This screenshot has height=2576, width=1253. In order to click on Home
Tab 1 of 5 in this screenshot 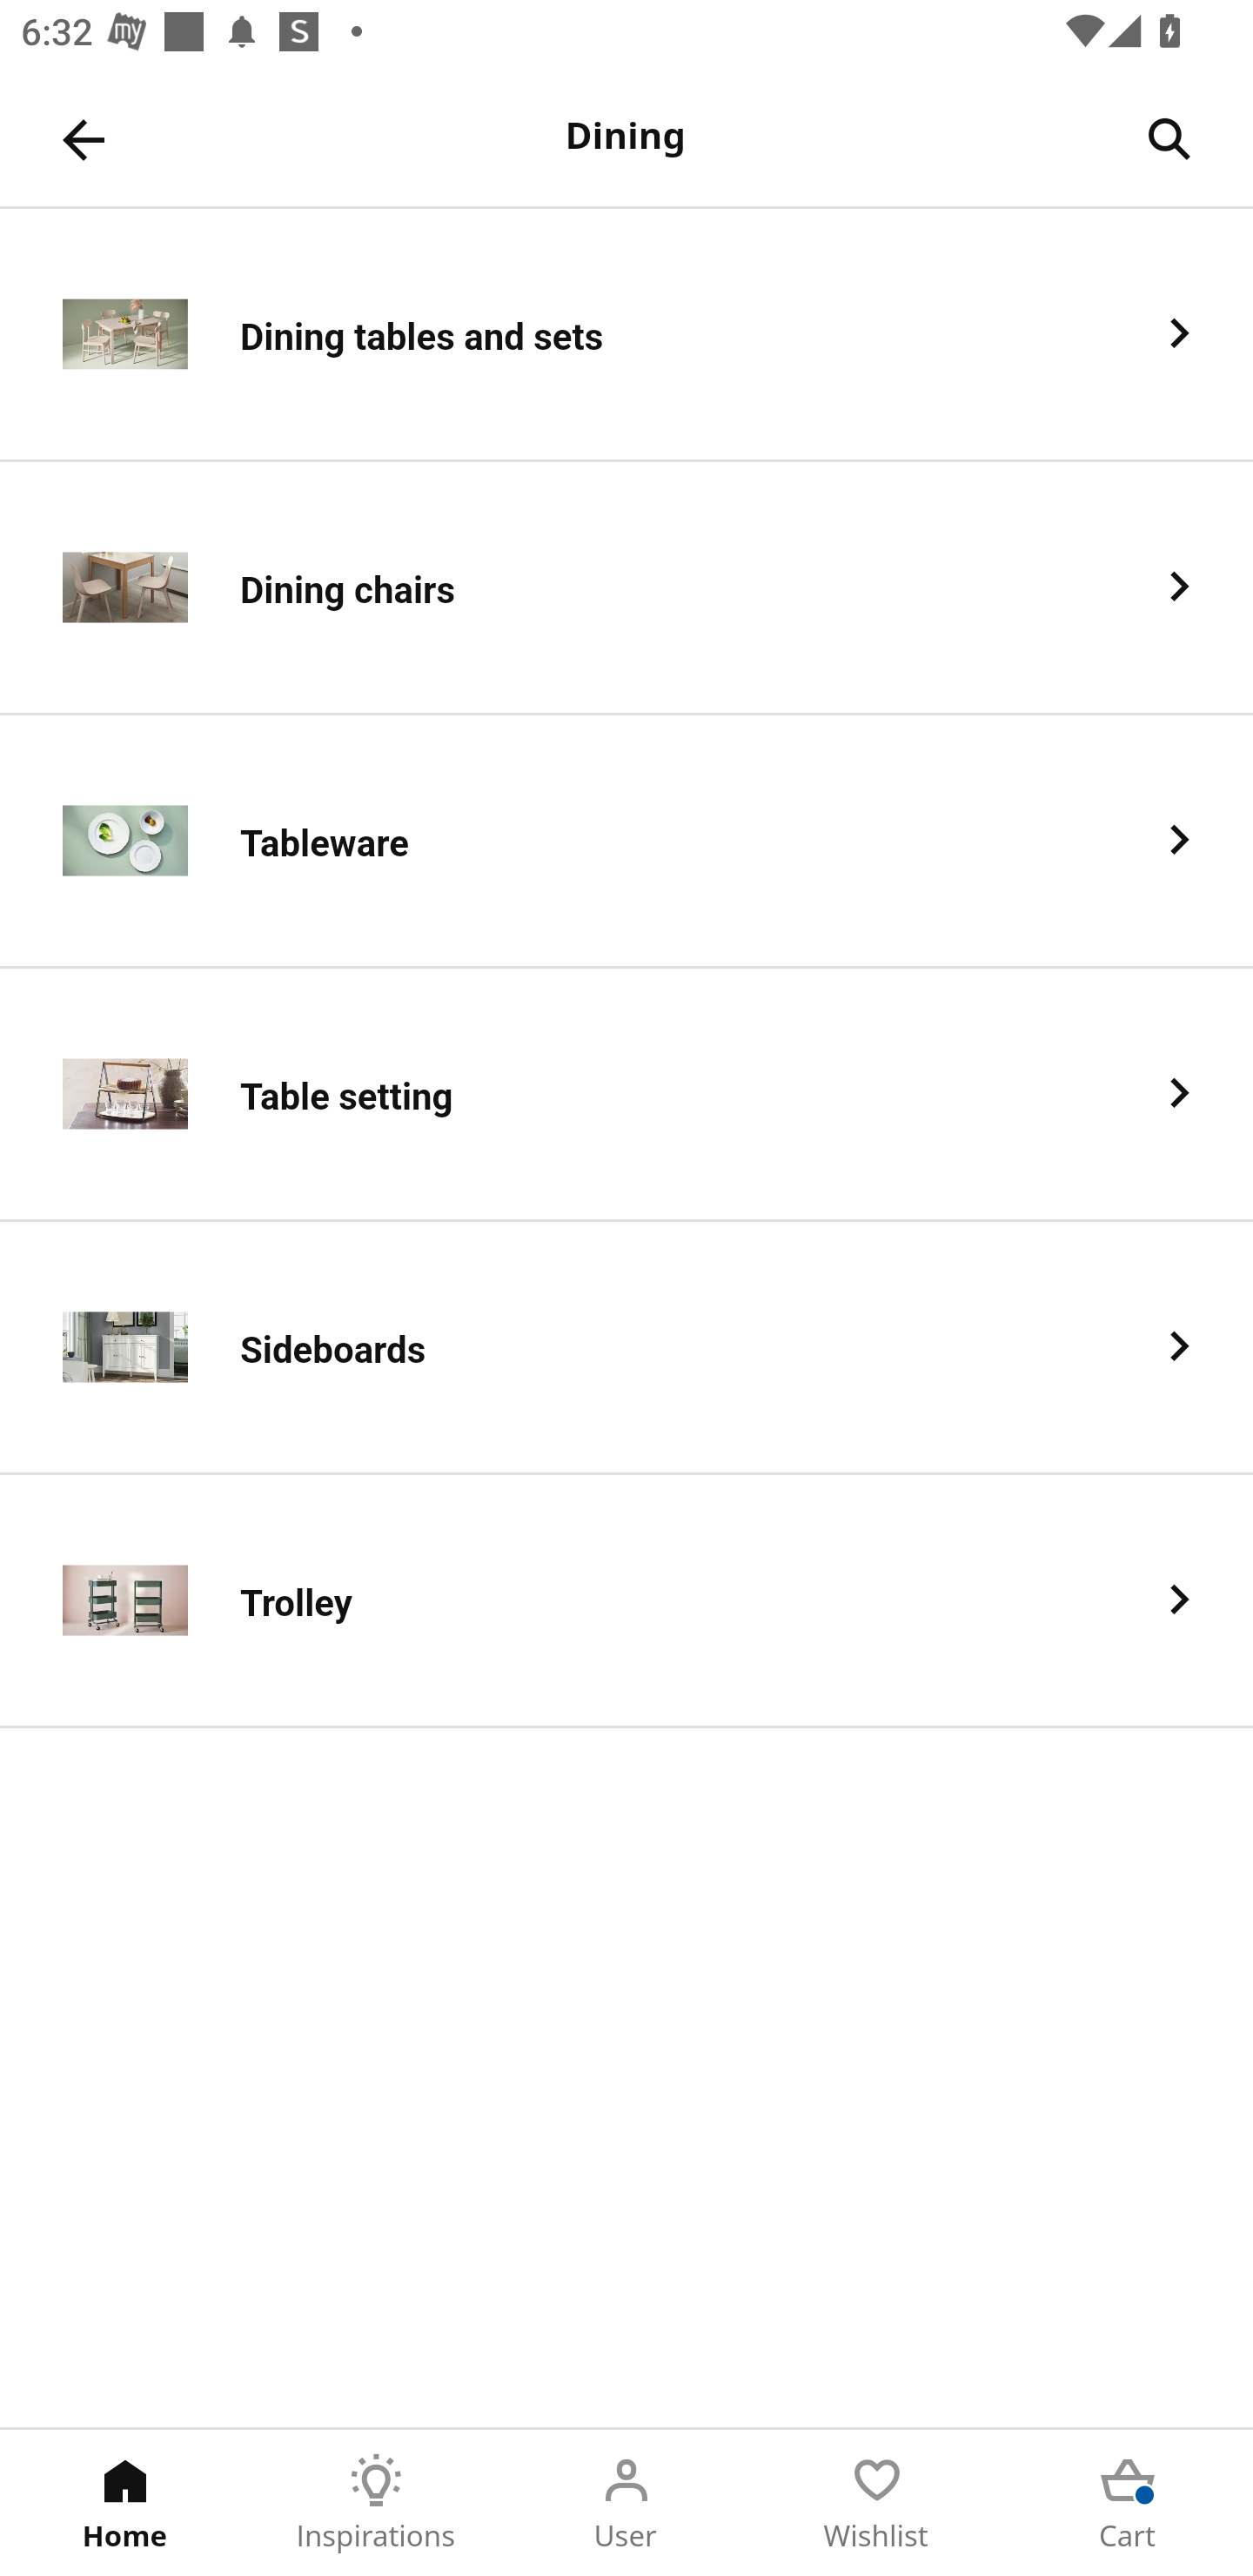, I will do `click(125, 2503)`.